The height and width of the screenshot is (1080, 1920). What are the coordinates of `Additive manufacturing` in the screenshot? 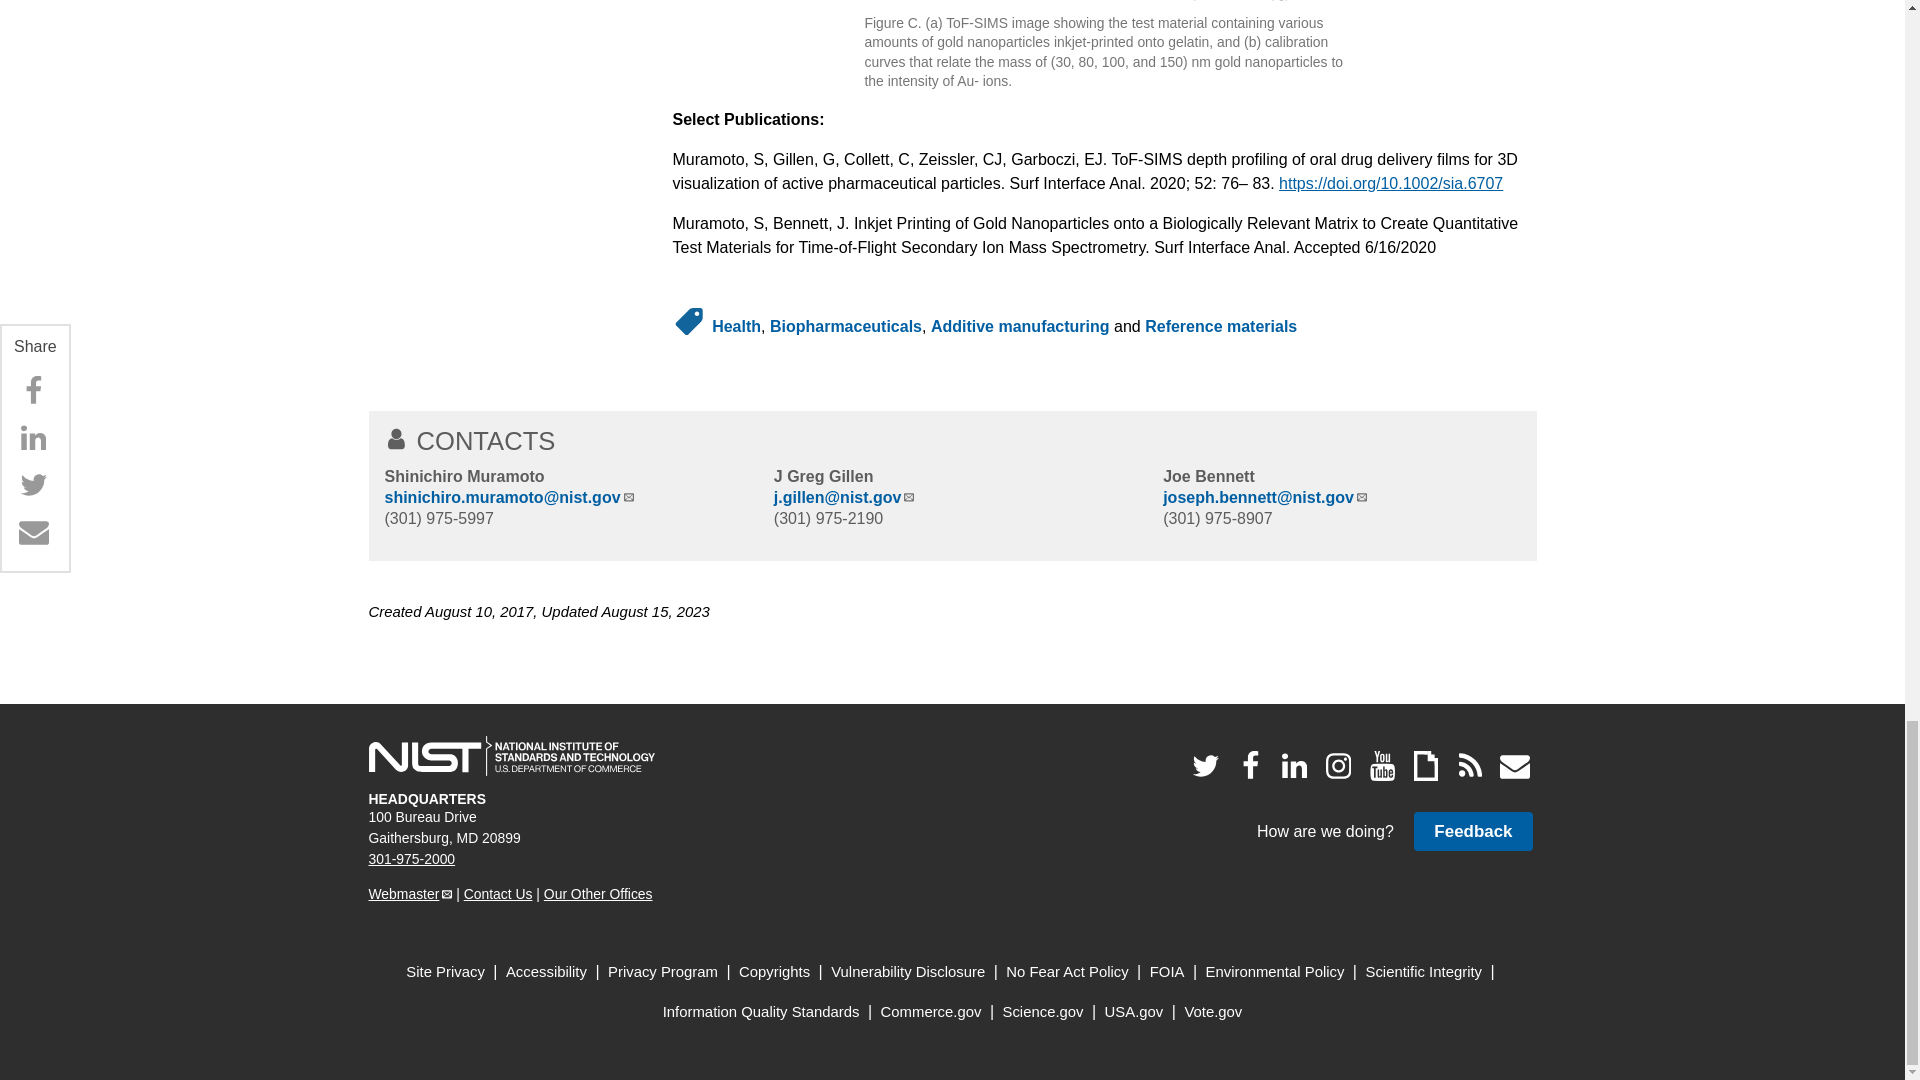 It's located at (1020, 326).